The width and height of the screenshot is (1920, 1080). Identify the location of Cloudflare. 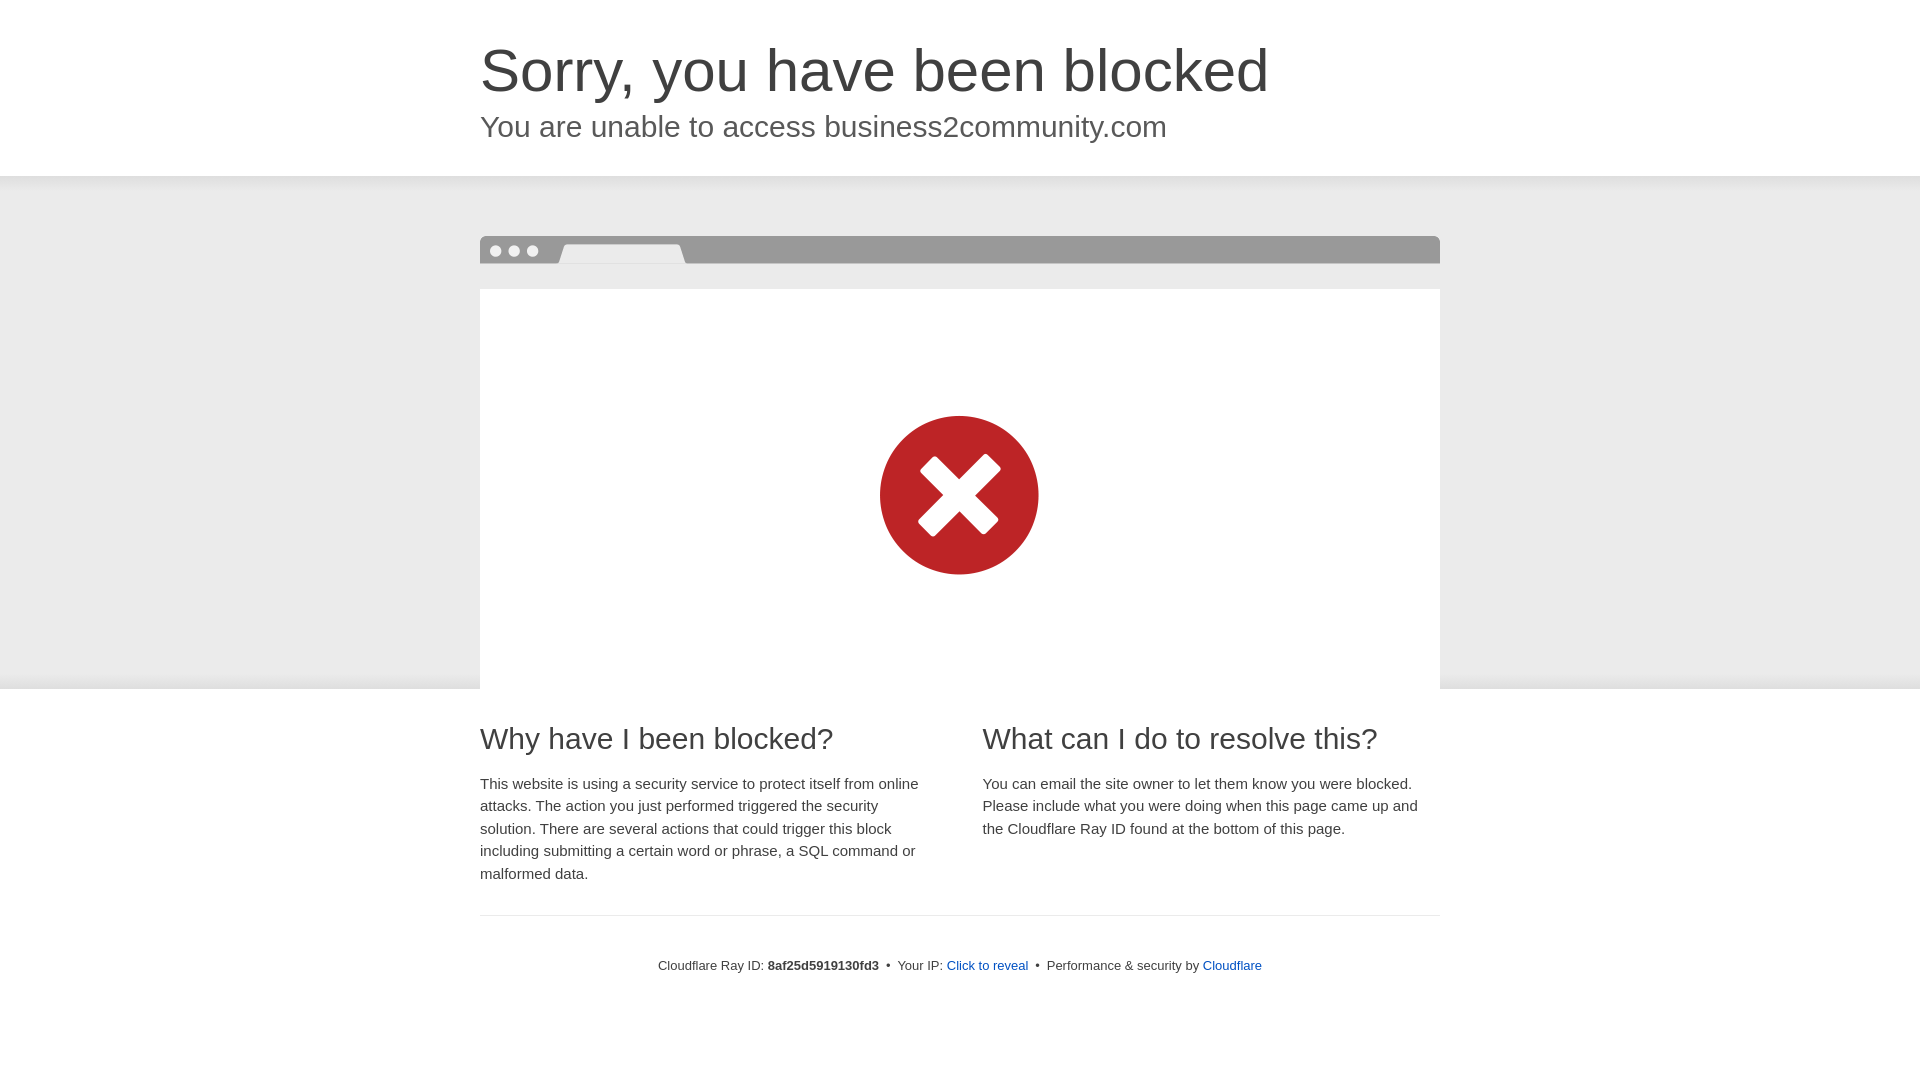
(1232, 965).